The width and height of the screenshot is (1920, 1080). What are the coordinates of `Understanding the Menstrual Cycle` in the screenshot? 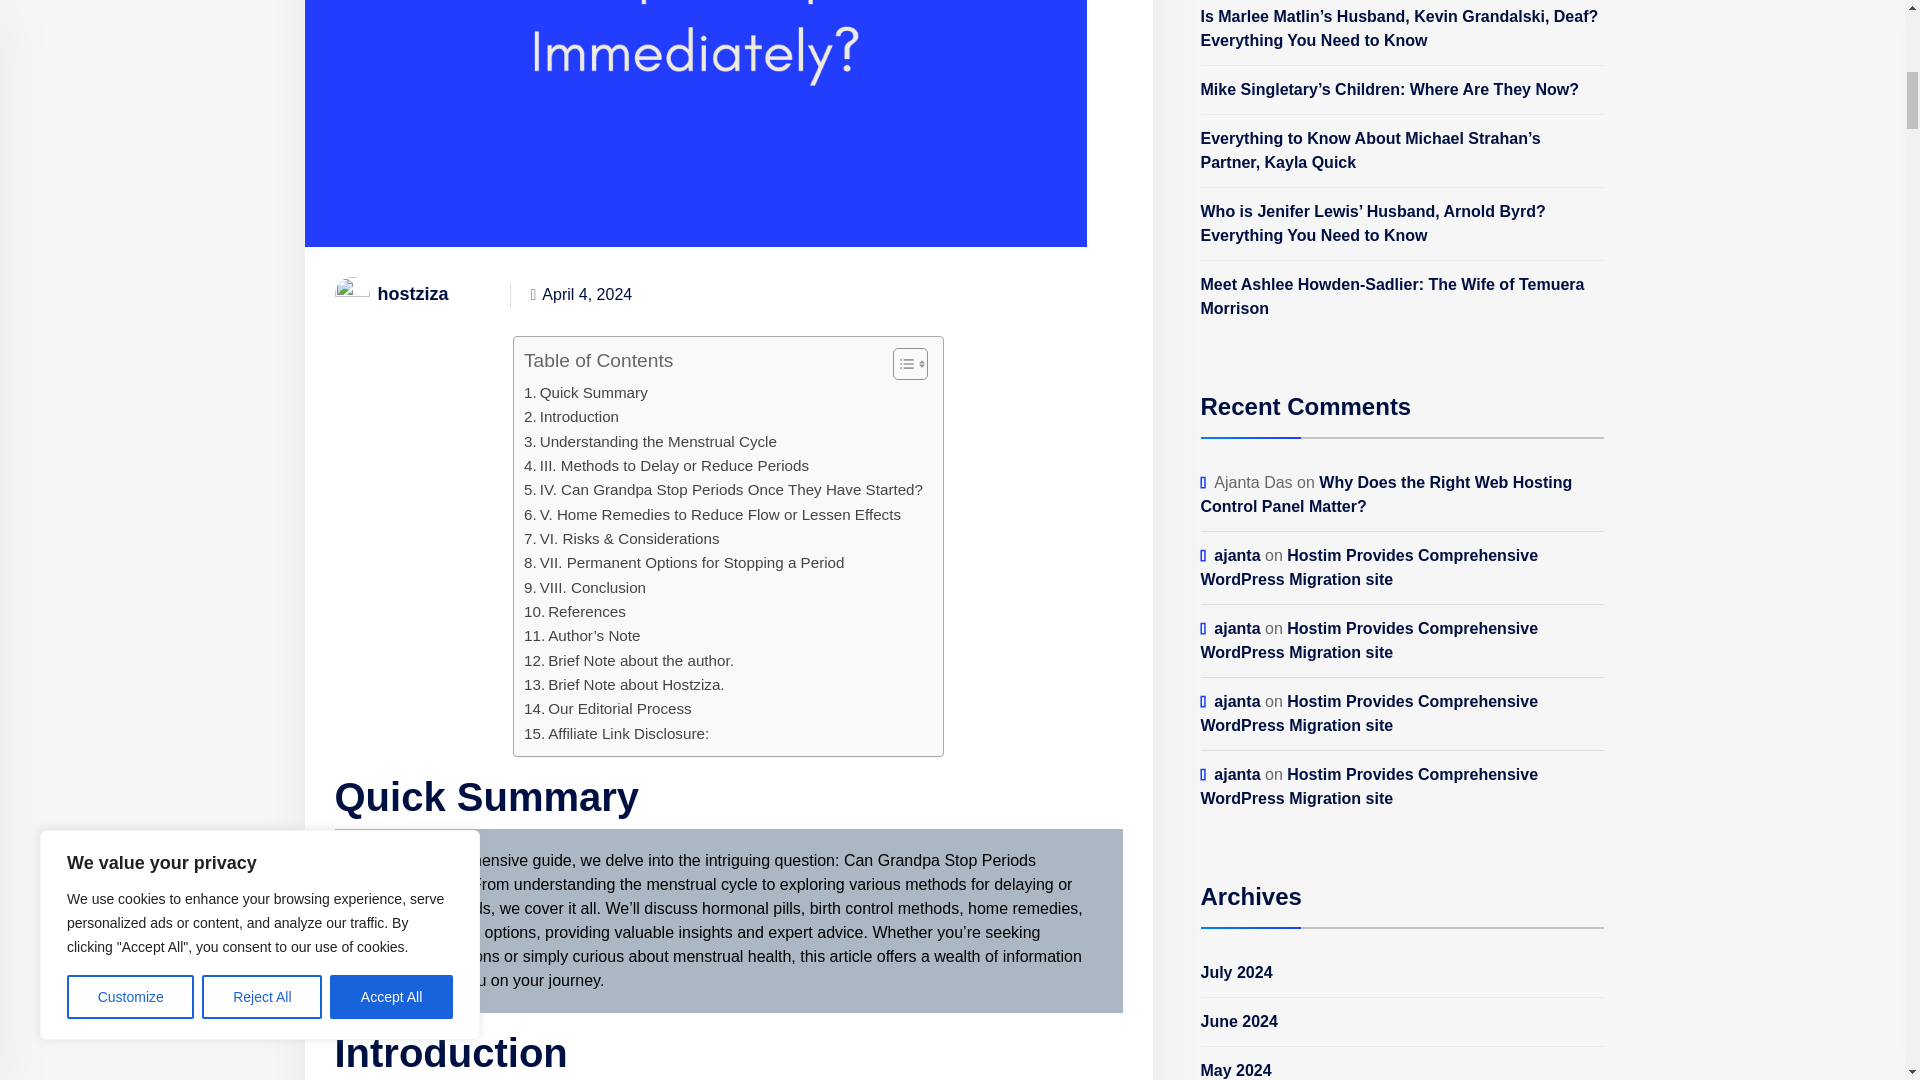 It's located at (650, 441).